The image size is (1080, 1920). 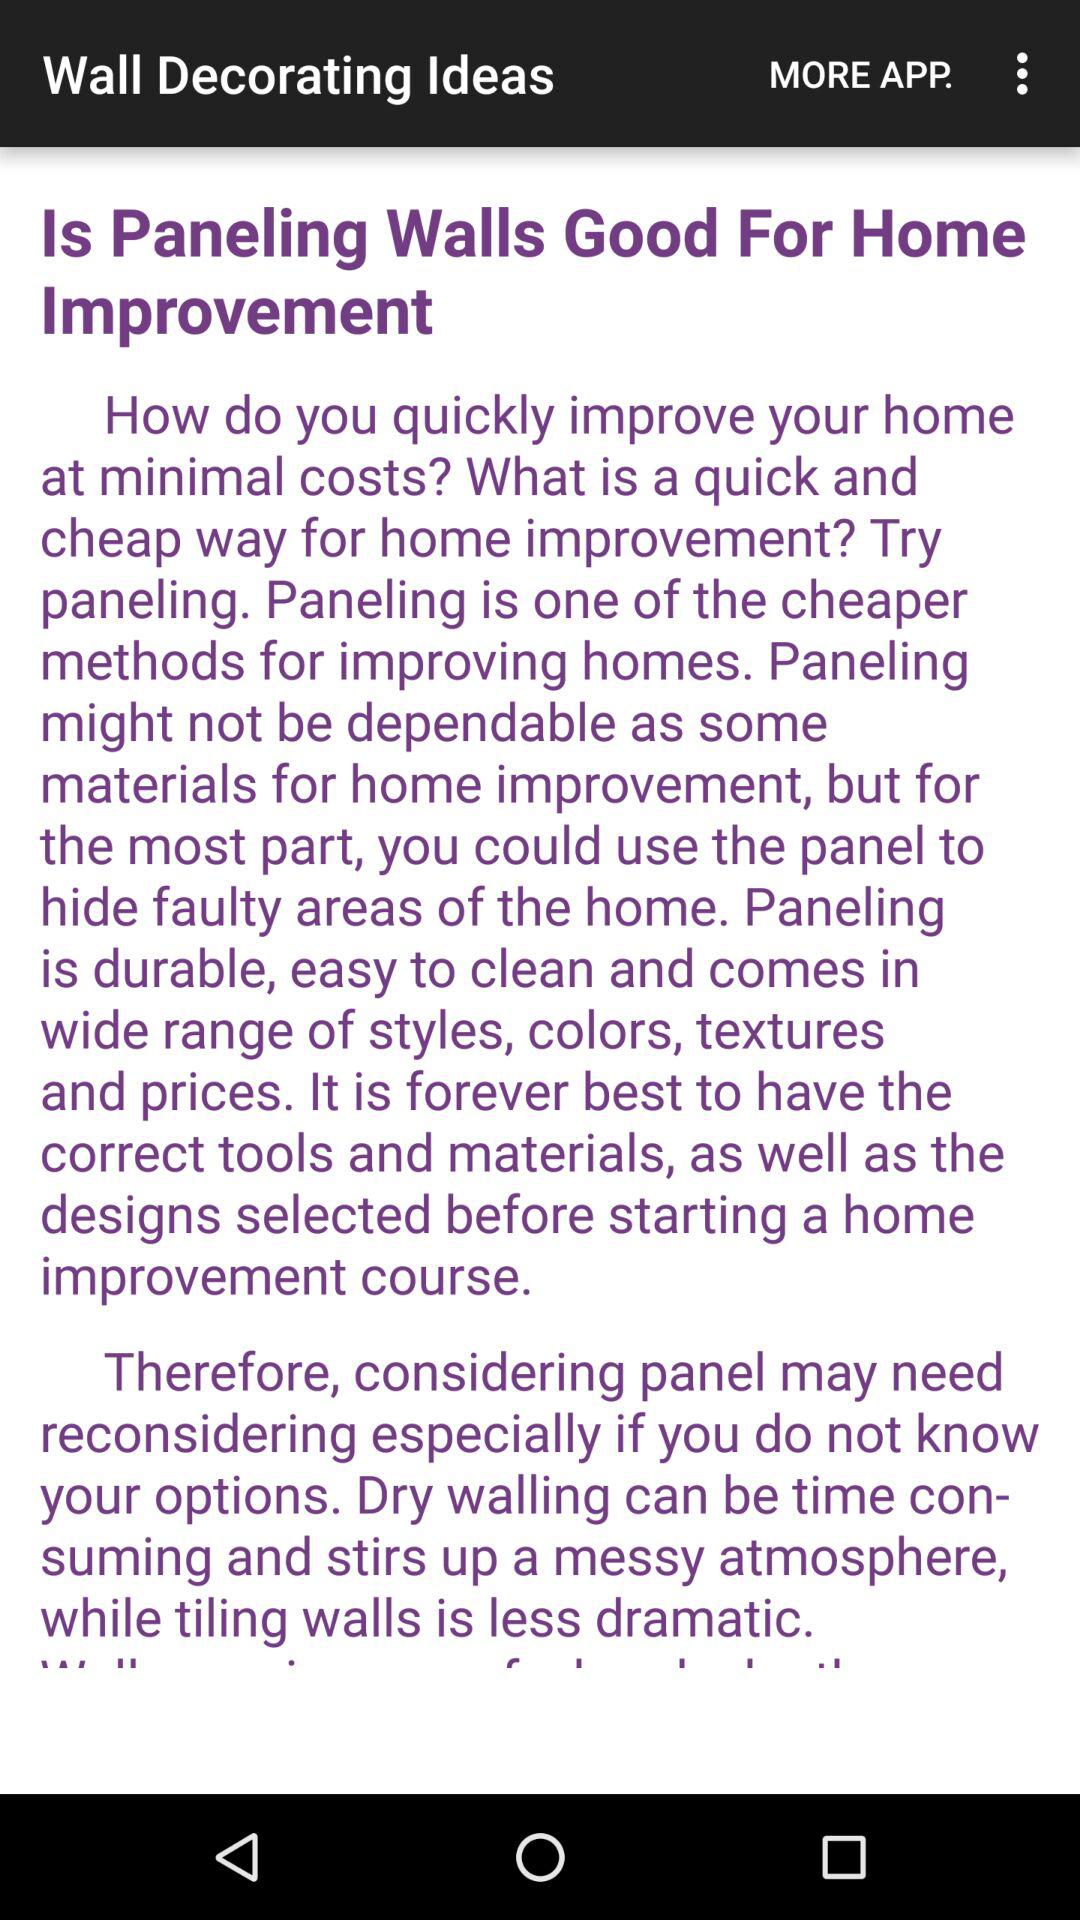 I want to click on tap the item next to the more app. icon, so click(x=1028, y=73).